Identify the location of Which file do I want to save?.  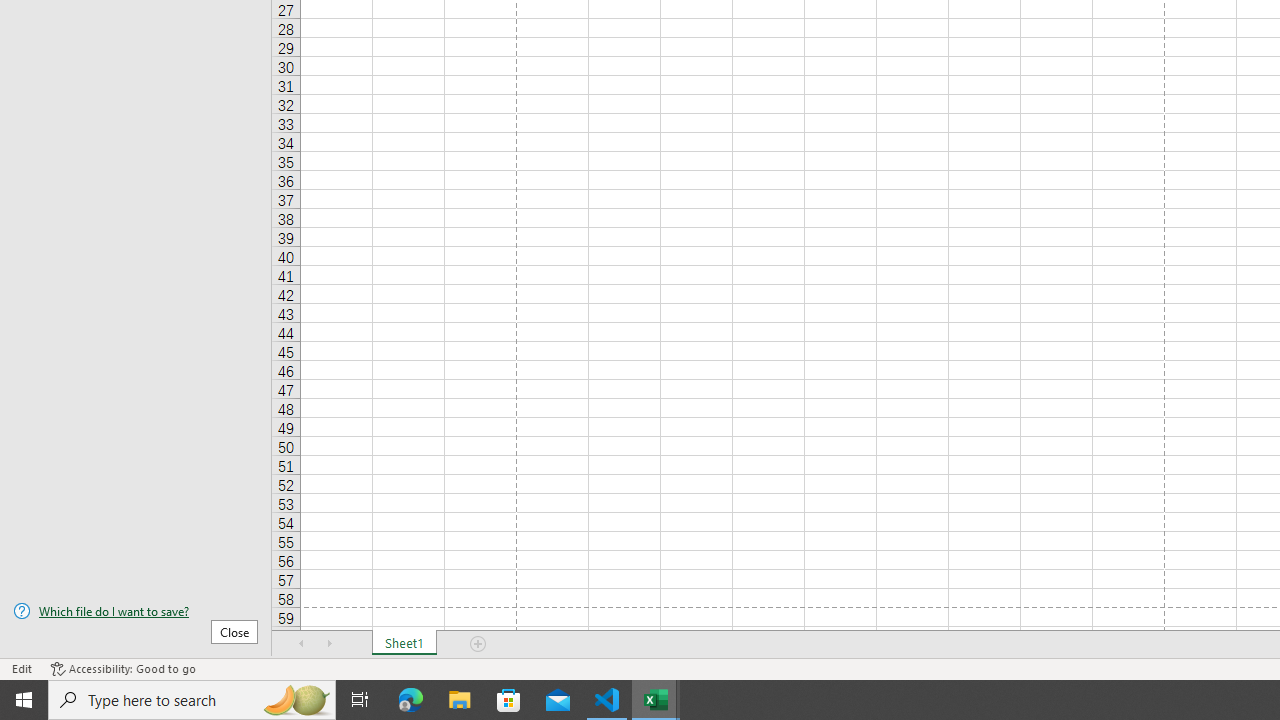
(136, 611).